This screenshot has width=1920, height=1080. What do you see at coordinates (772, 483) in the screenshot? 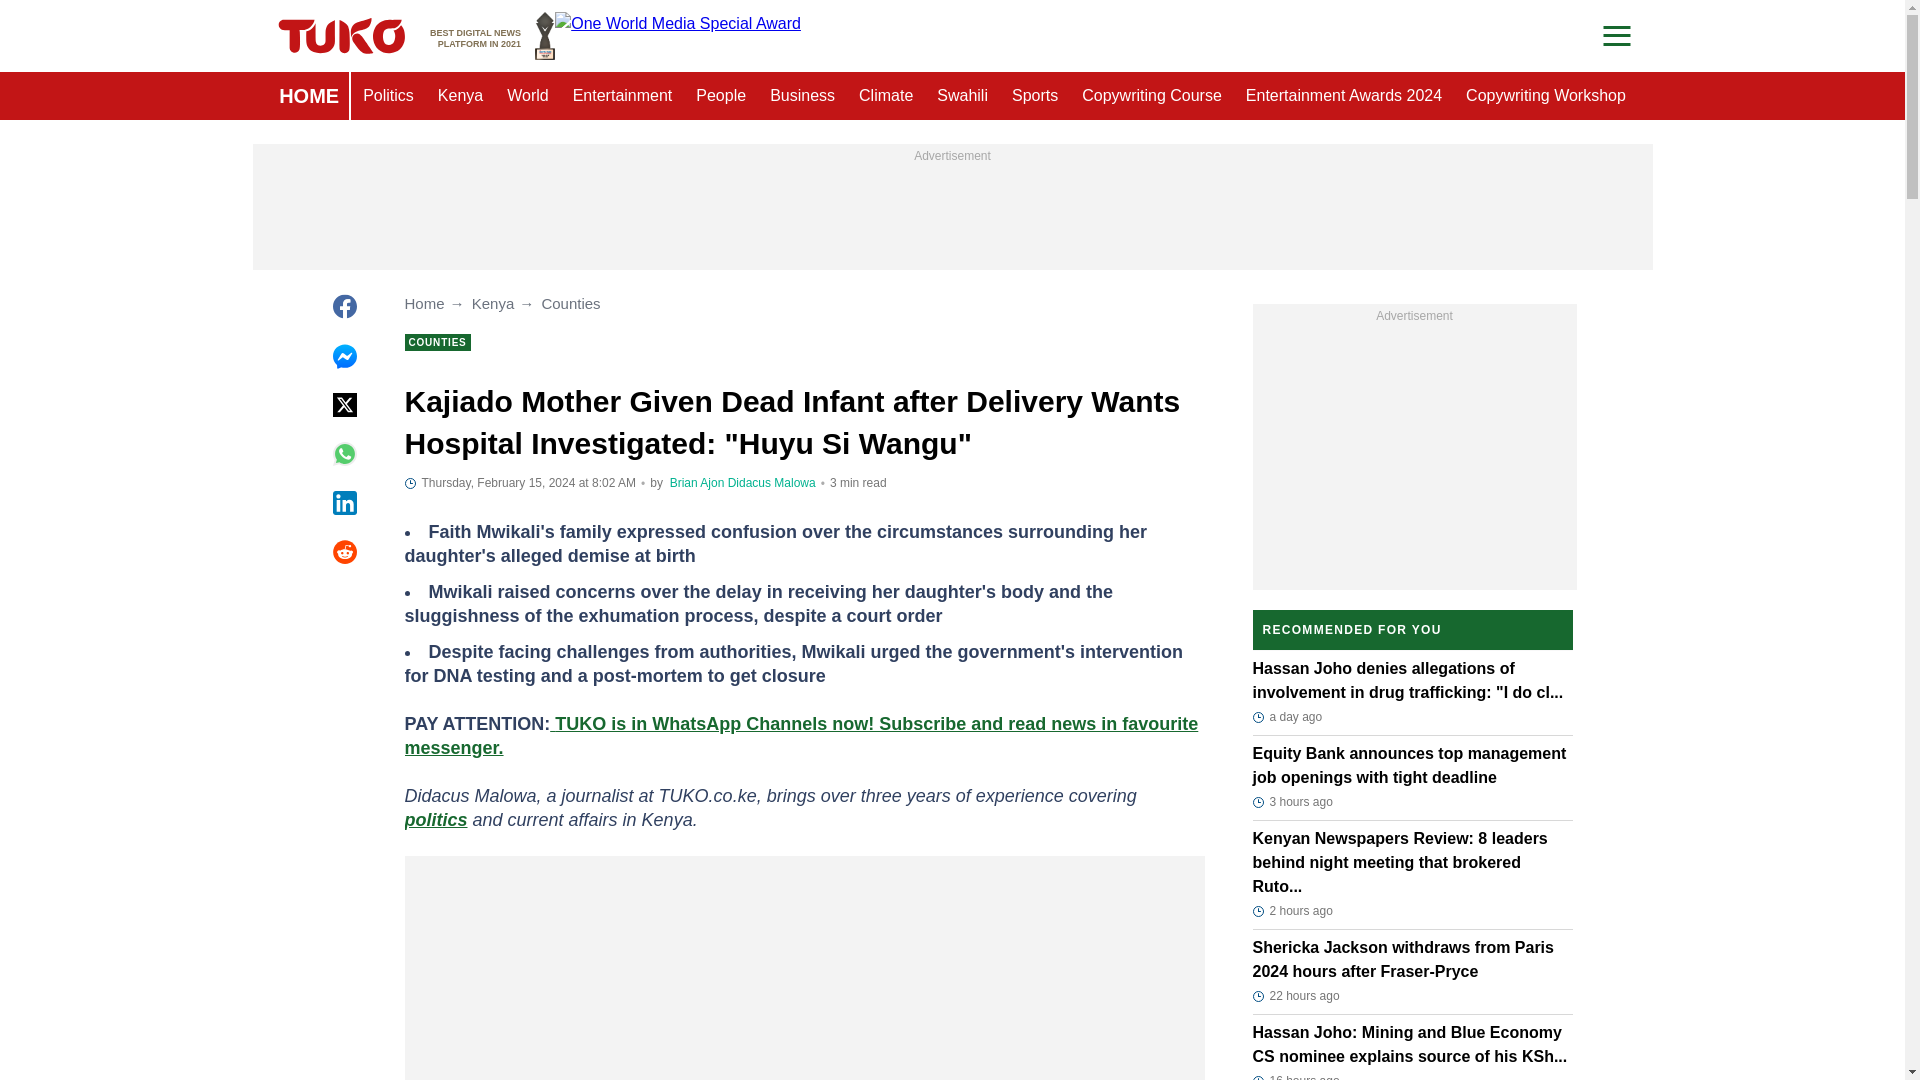
I see `Author page` at bounding box center [772, 483].